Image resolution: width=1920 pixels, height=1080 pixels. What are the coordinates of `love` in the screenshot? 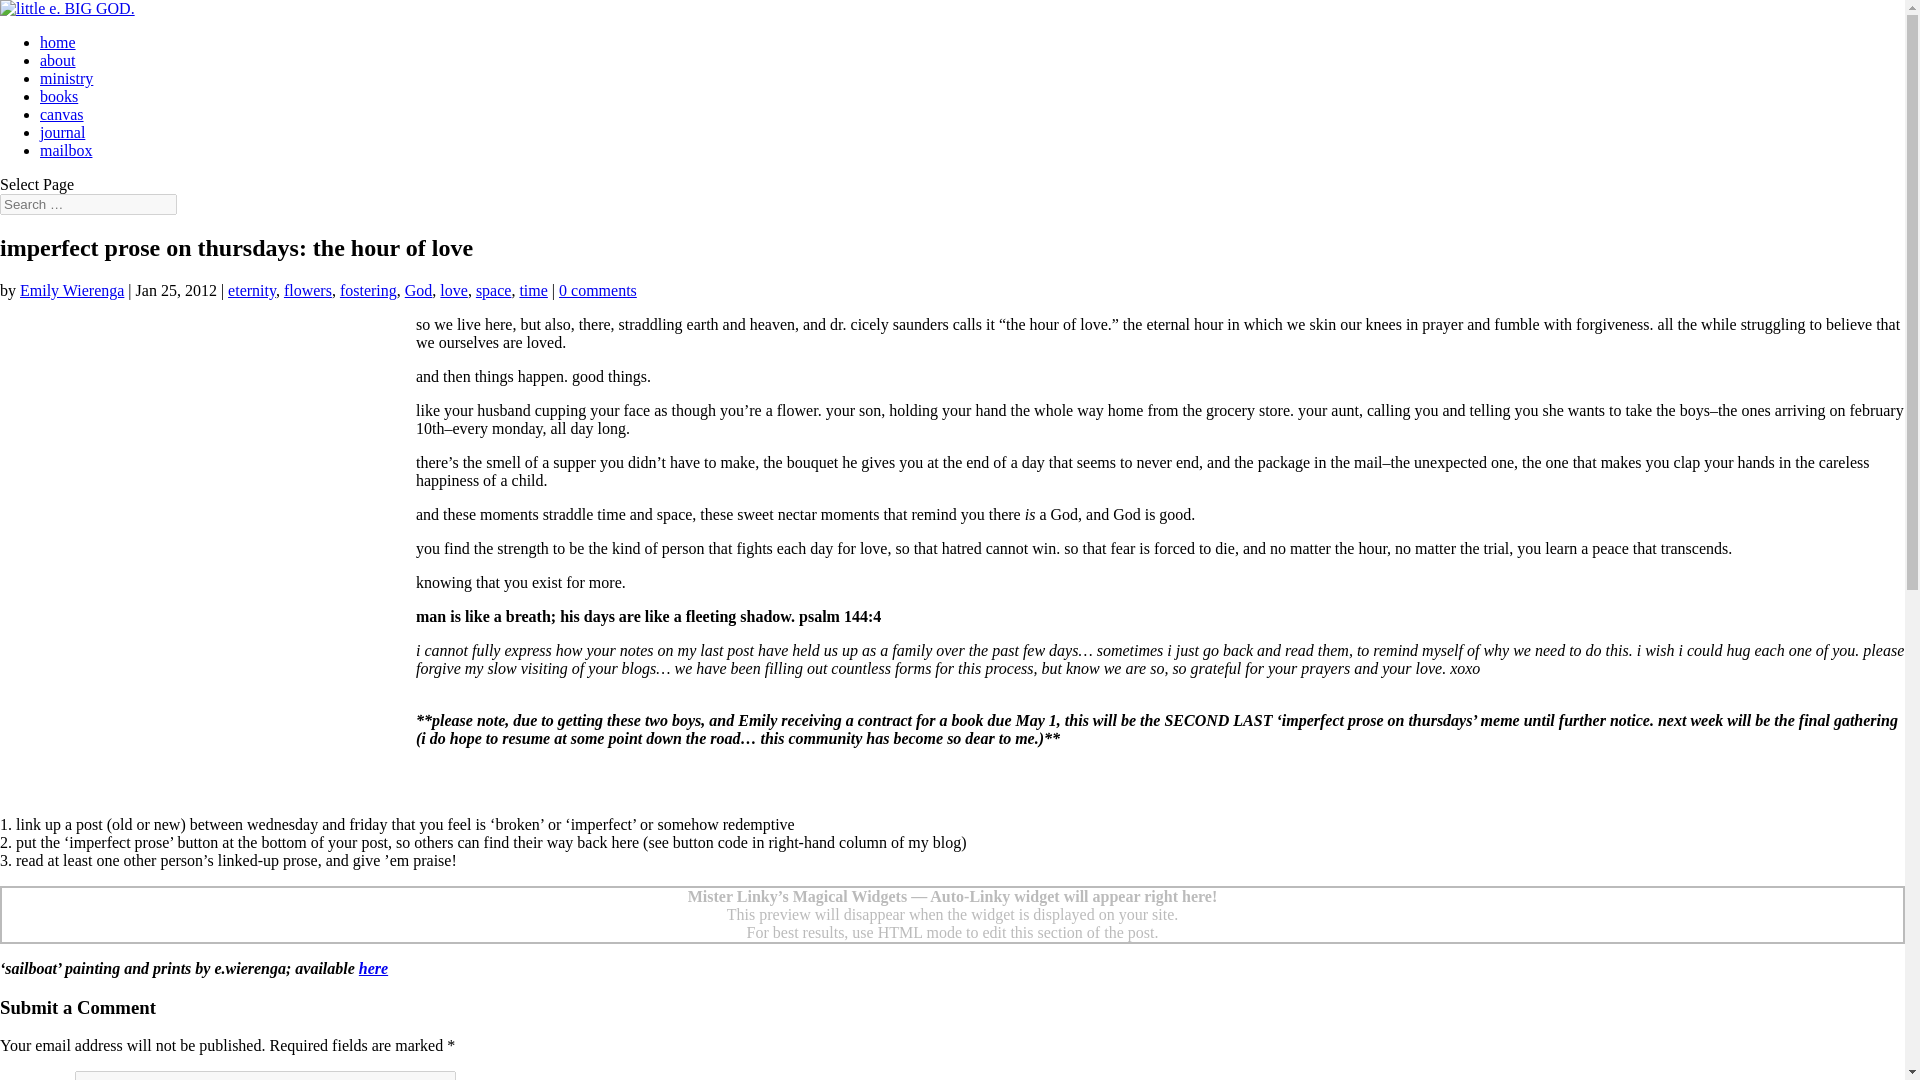 It's located at (454, 290).